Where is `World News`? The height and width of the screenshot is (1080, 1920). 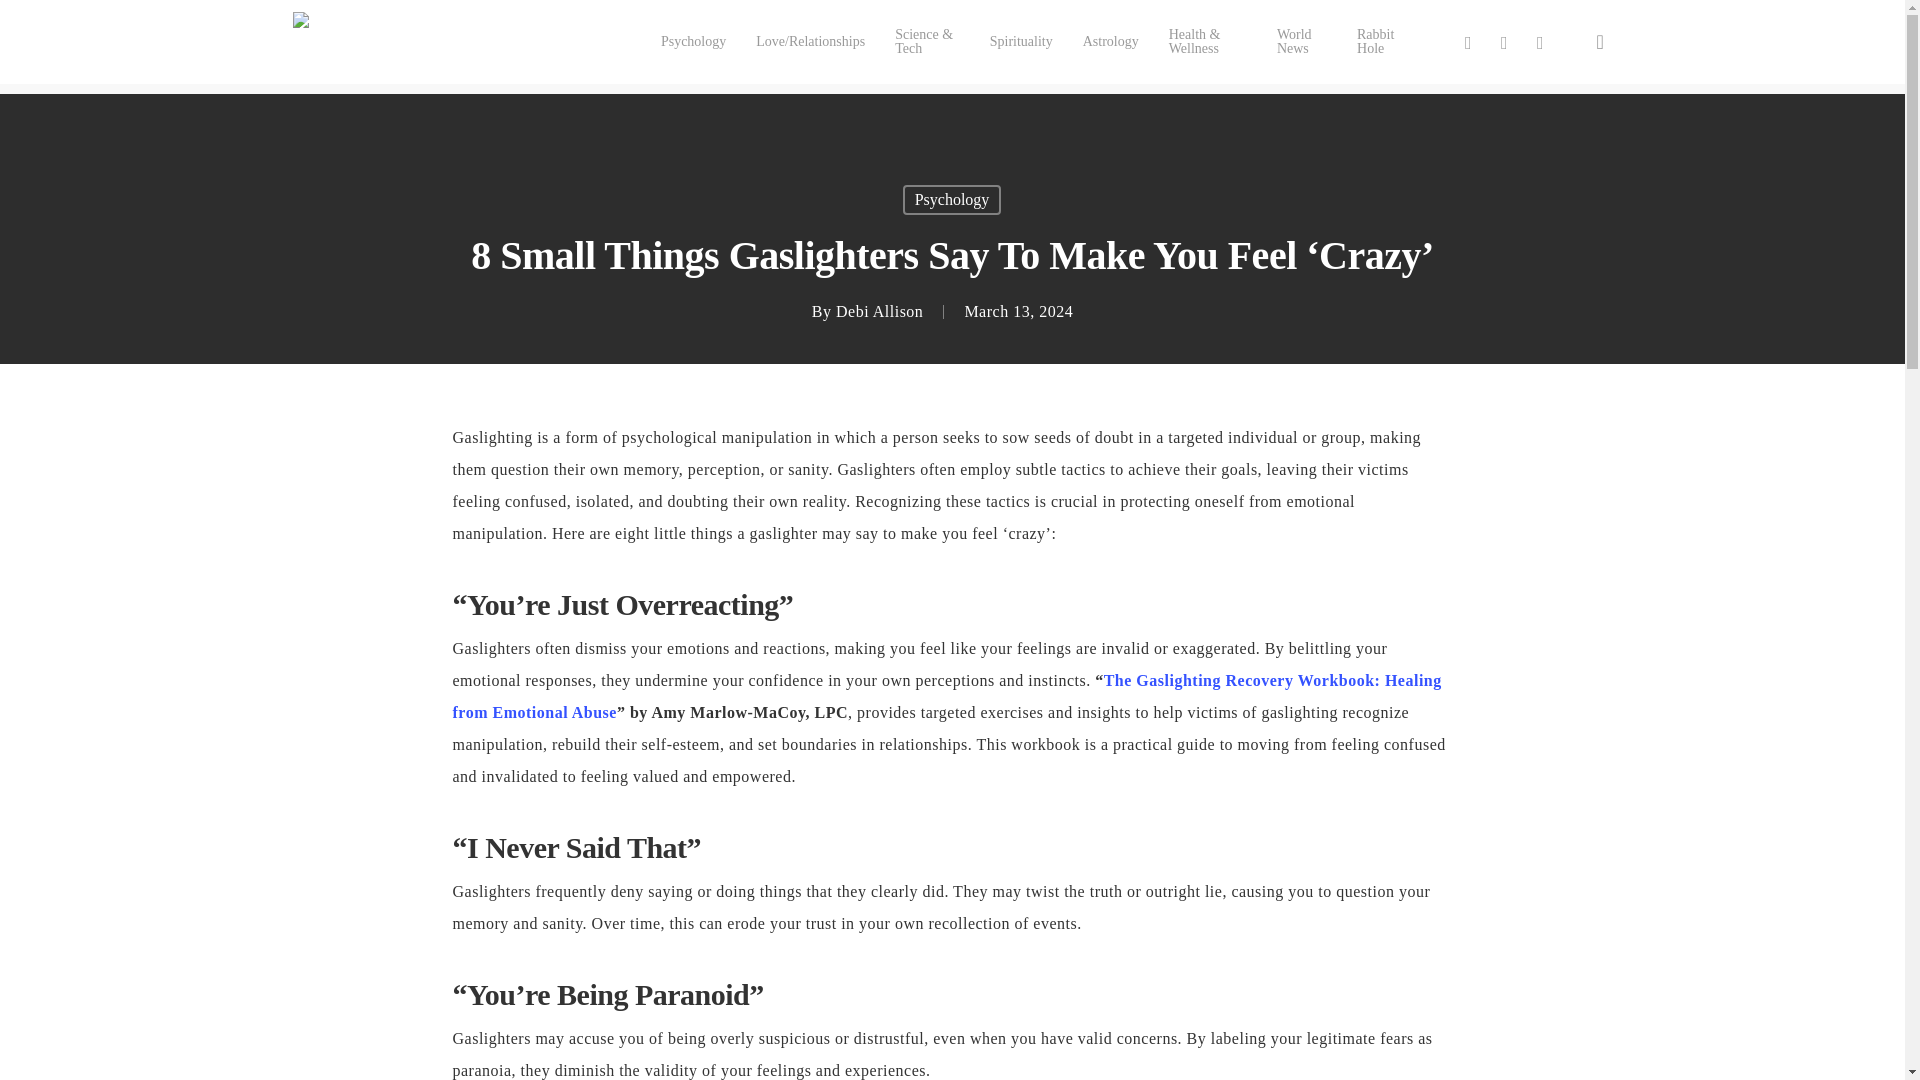
World News is located at coordinates (1301, 42).